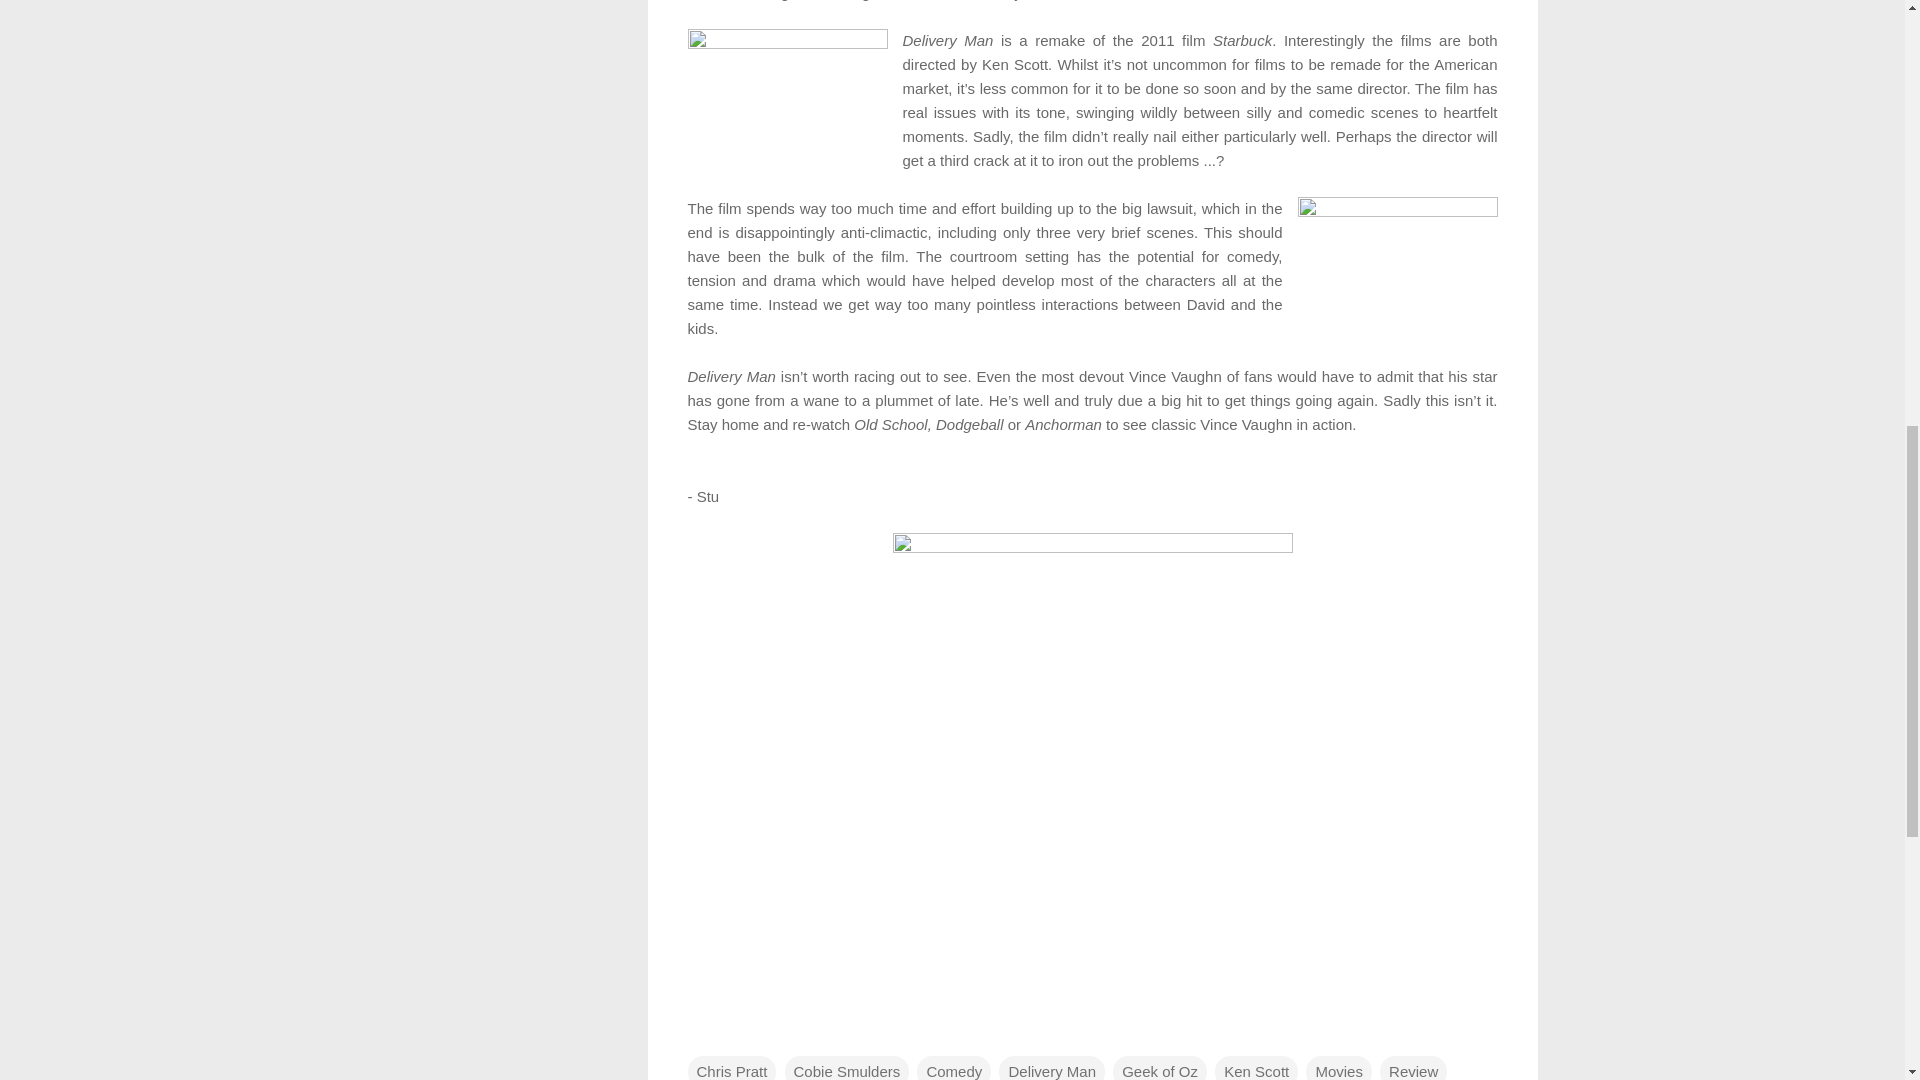 Image resolution: width=1920 pixels, height=1080 pixels. Describe the element at coordinates (848, 1068) in the screenshot. I see `Cobie Smulders` at that location.